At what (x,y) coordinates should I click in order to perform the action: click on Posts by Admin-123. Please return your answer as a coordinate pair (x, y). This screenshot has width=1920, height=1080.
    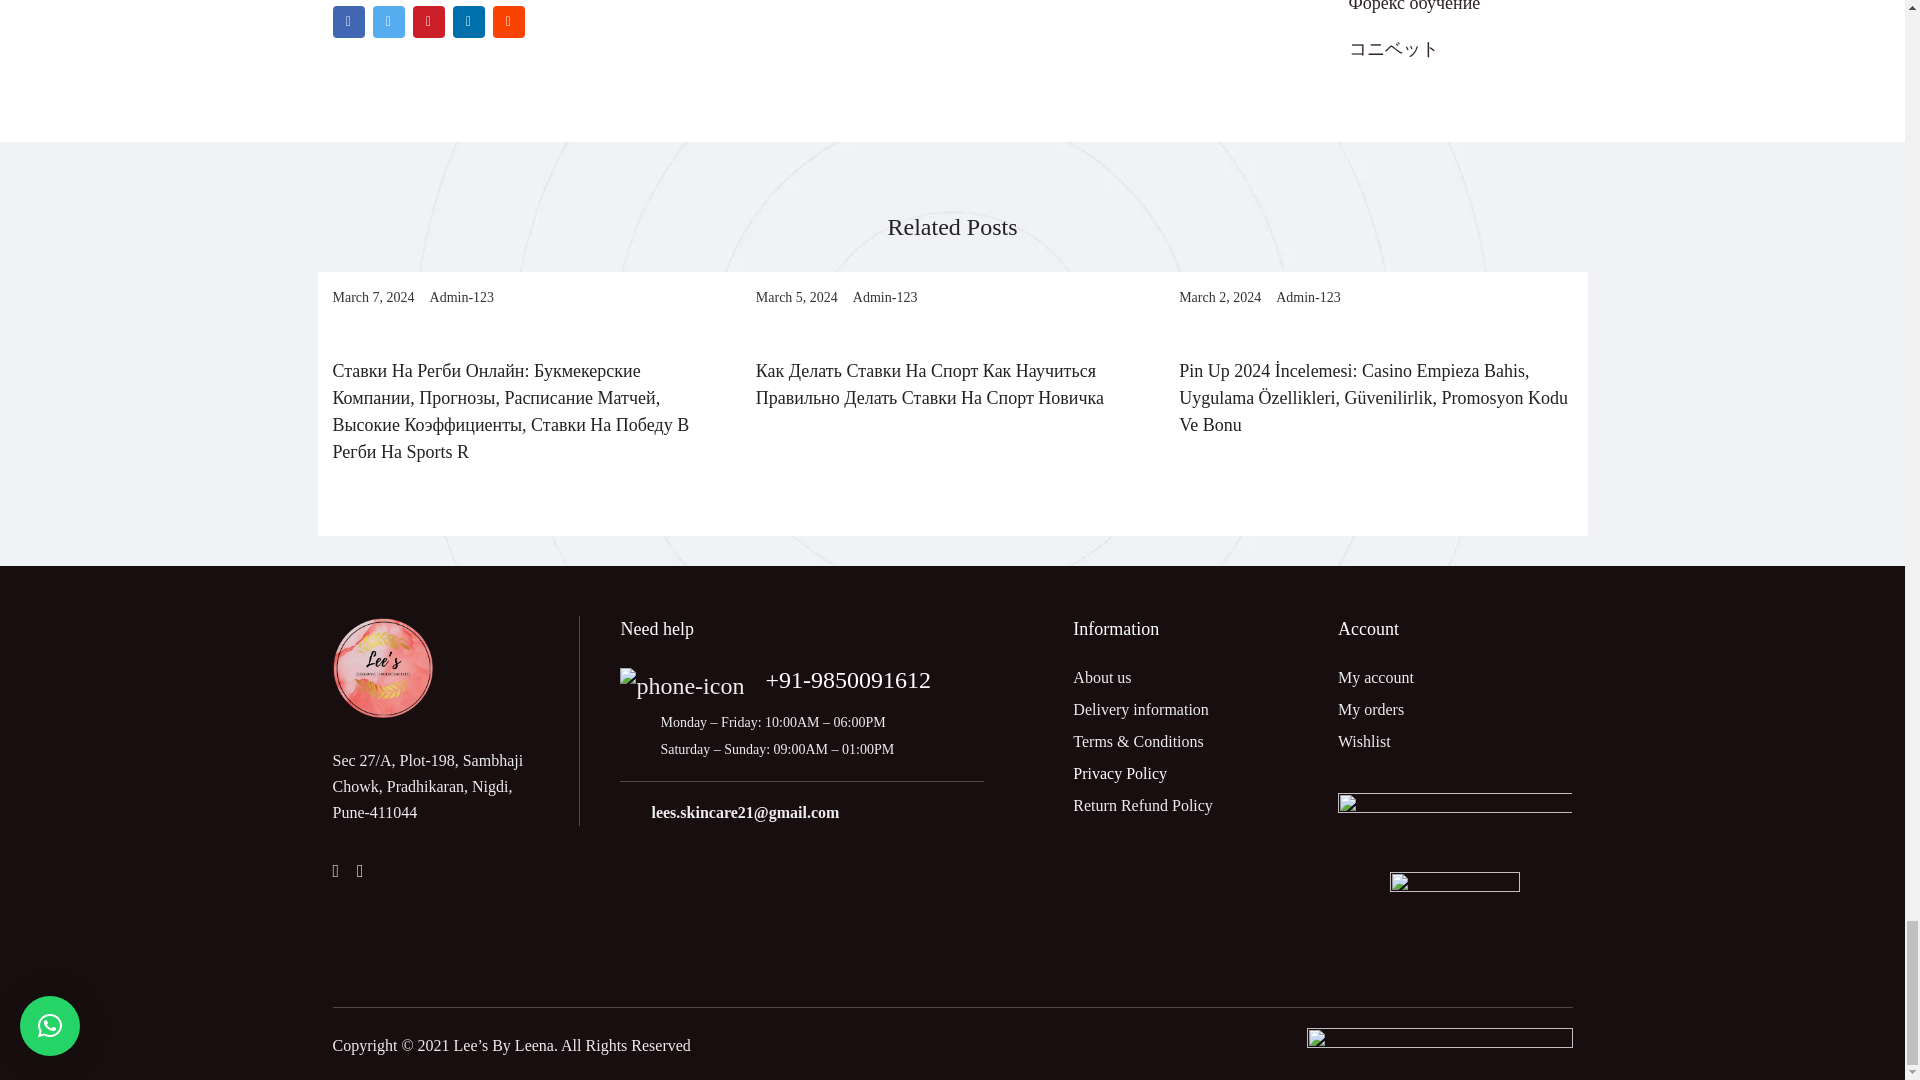
    Looking at the image, I should click on (884, 297).